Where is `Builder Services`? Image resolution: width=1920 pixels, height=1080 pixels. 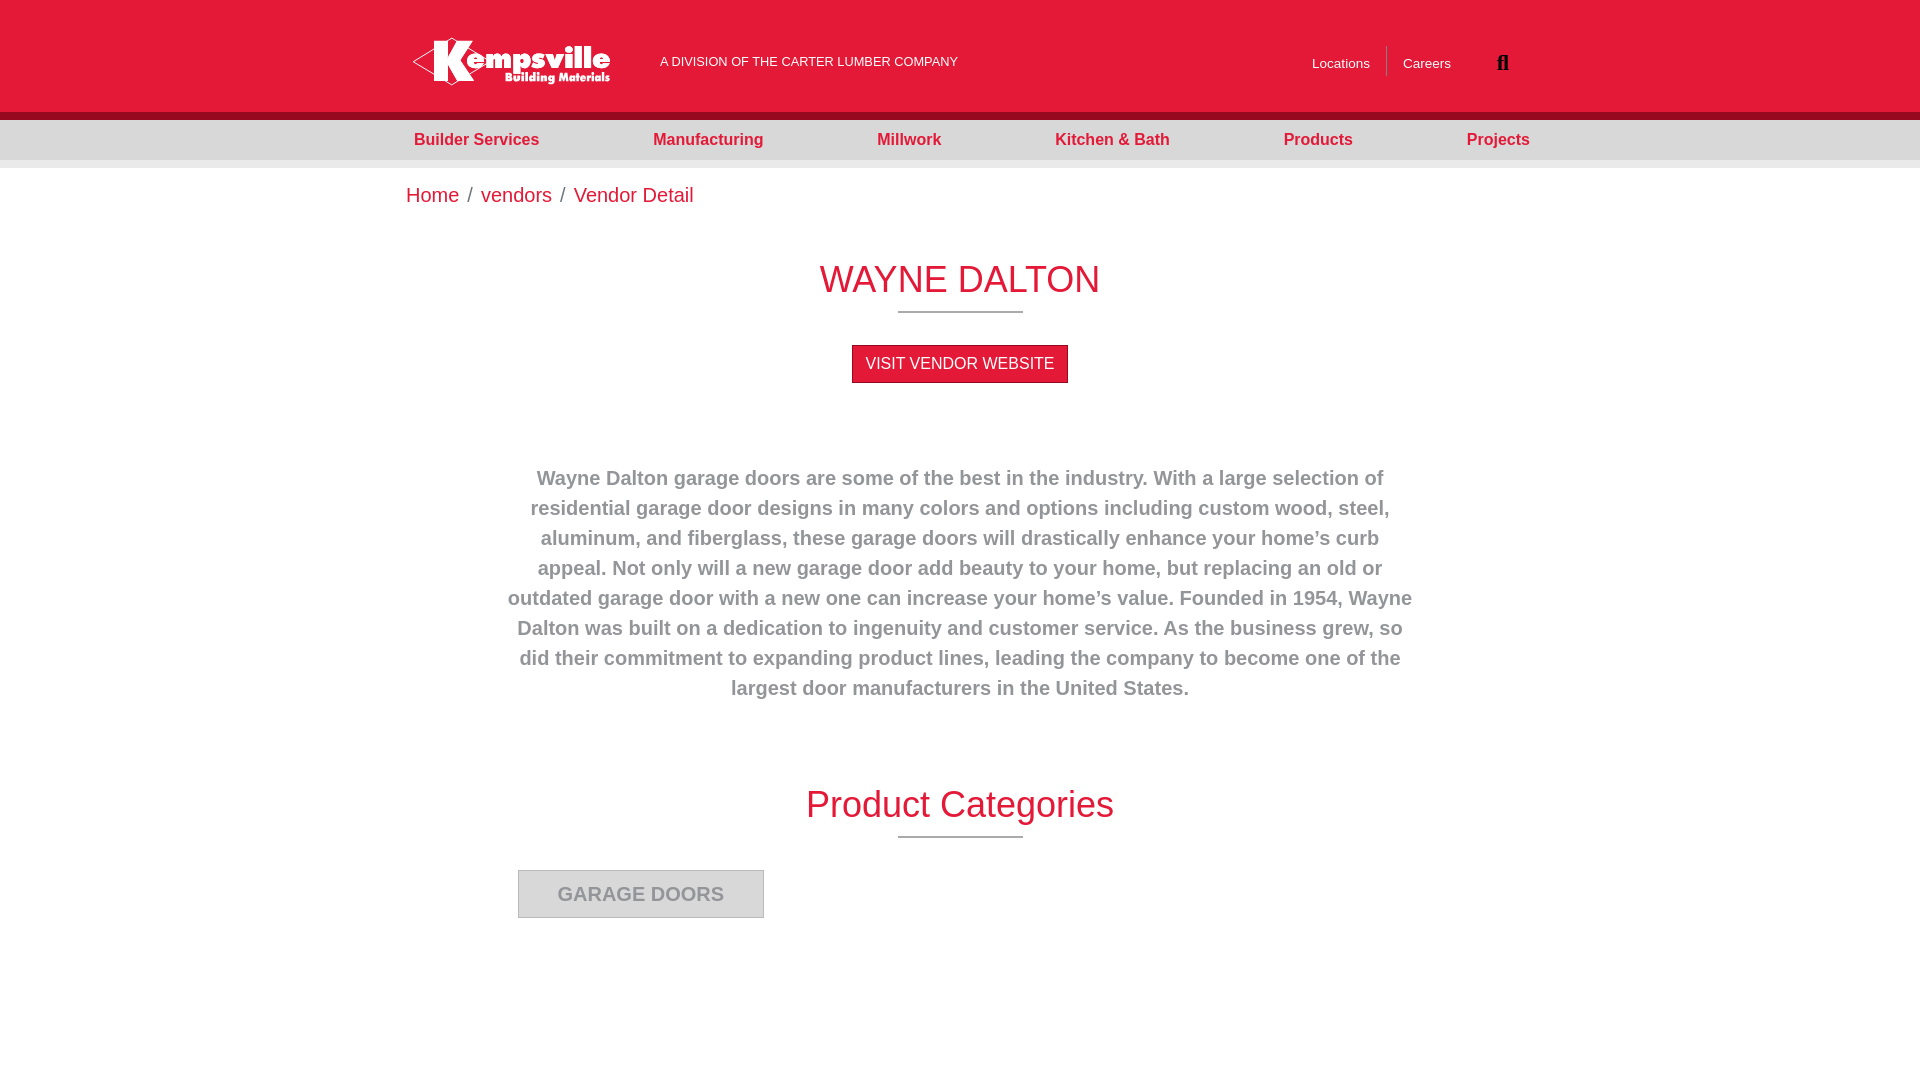
Builder Services is located at coordinates (476, 139).